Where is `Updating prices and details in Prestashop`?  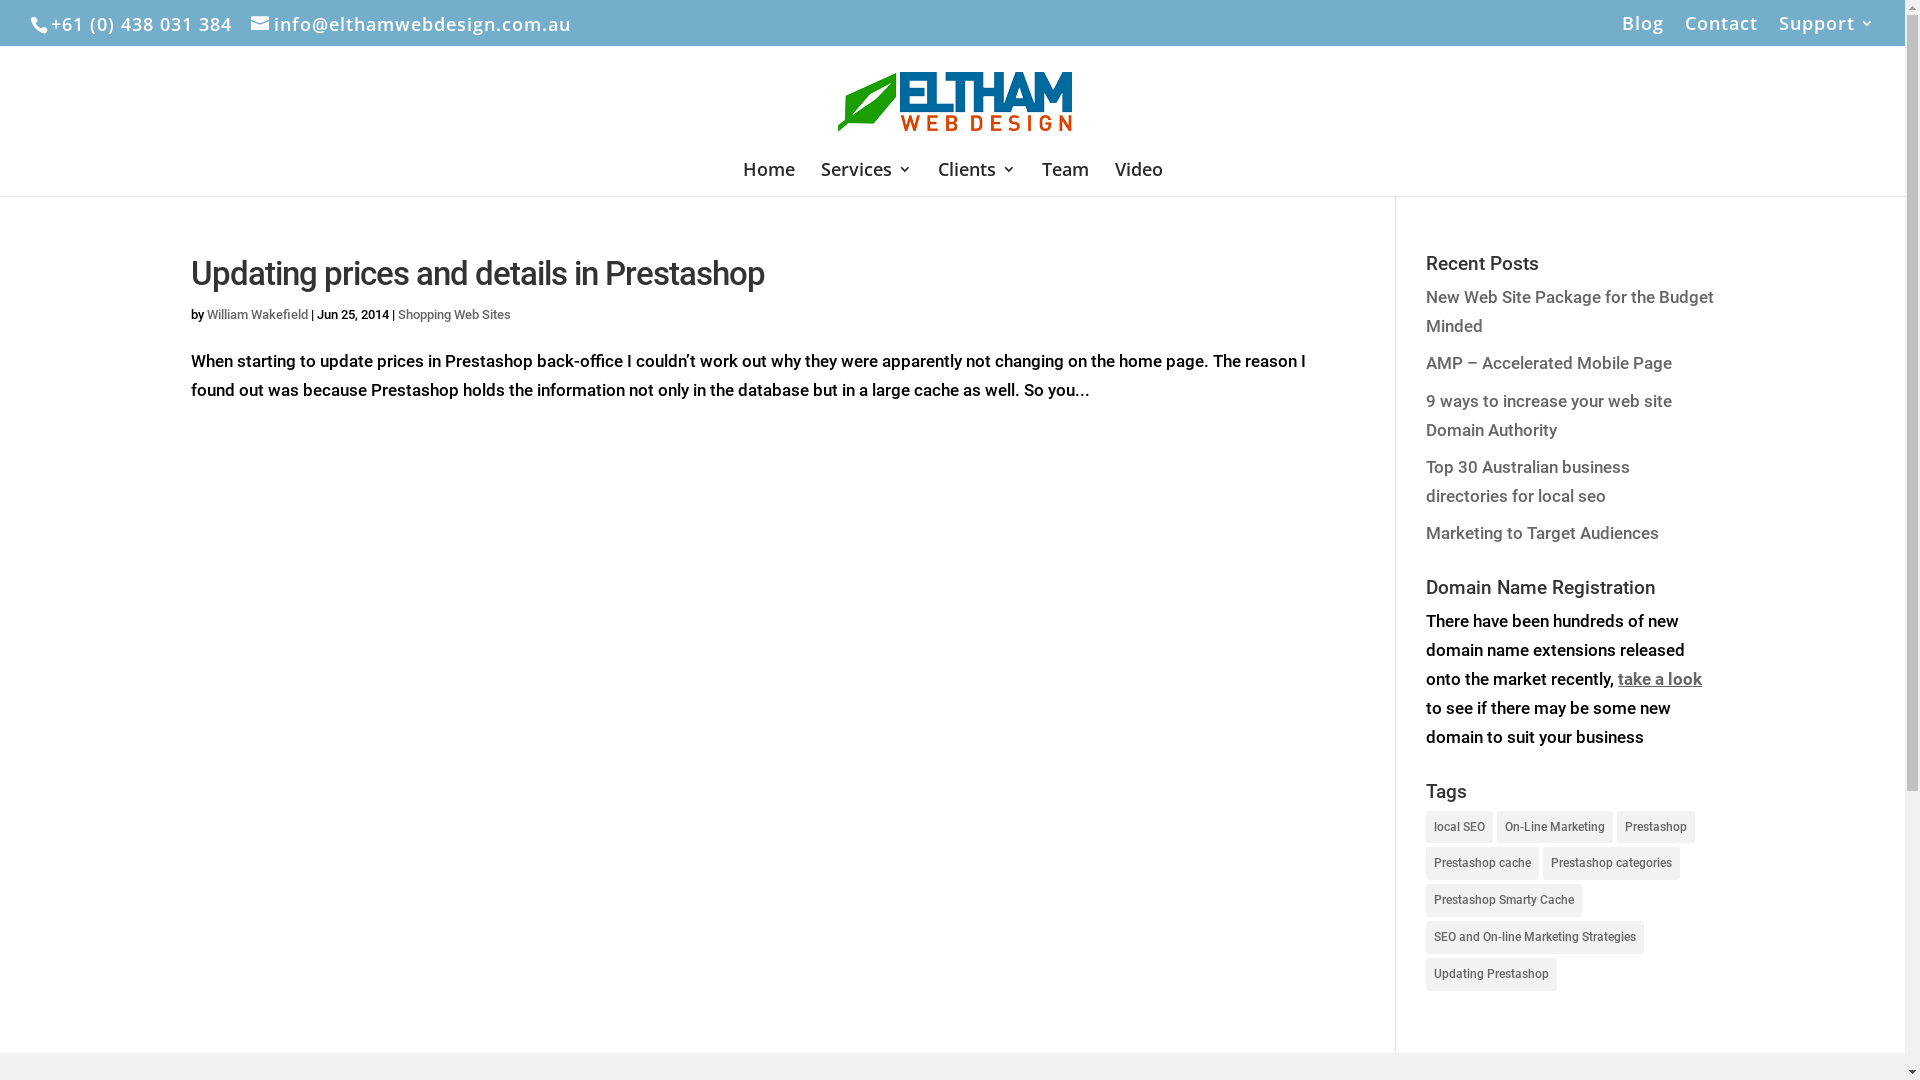
Updating prices and details in Prestashop is located at coordinates (477, 274).